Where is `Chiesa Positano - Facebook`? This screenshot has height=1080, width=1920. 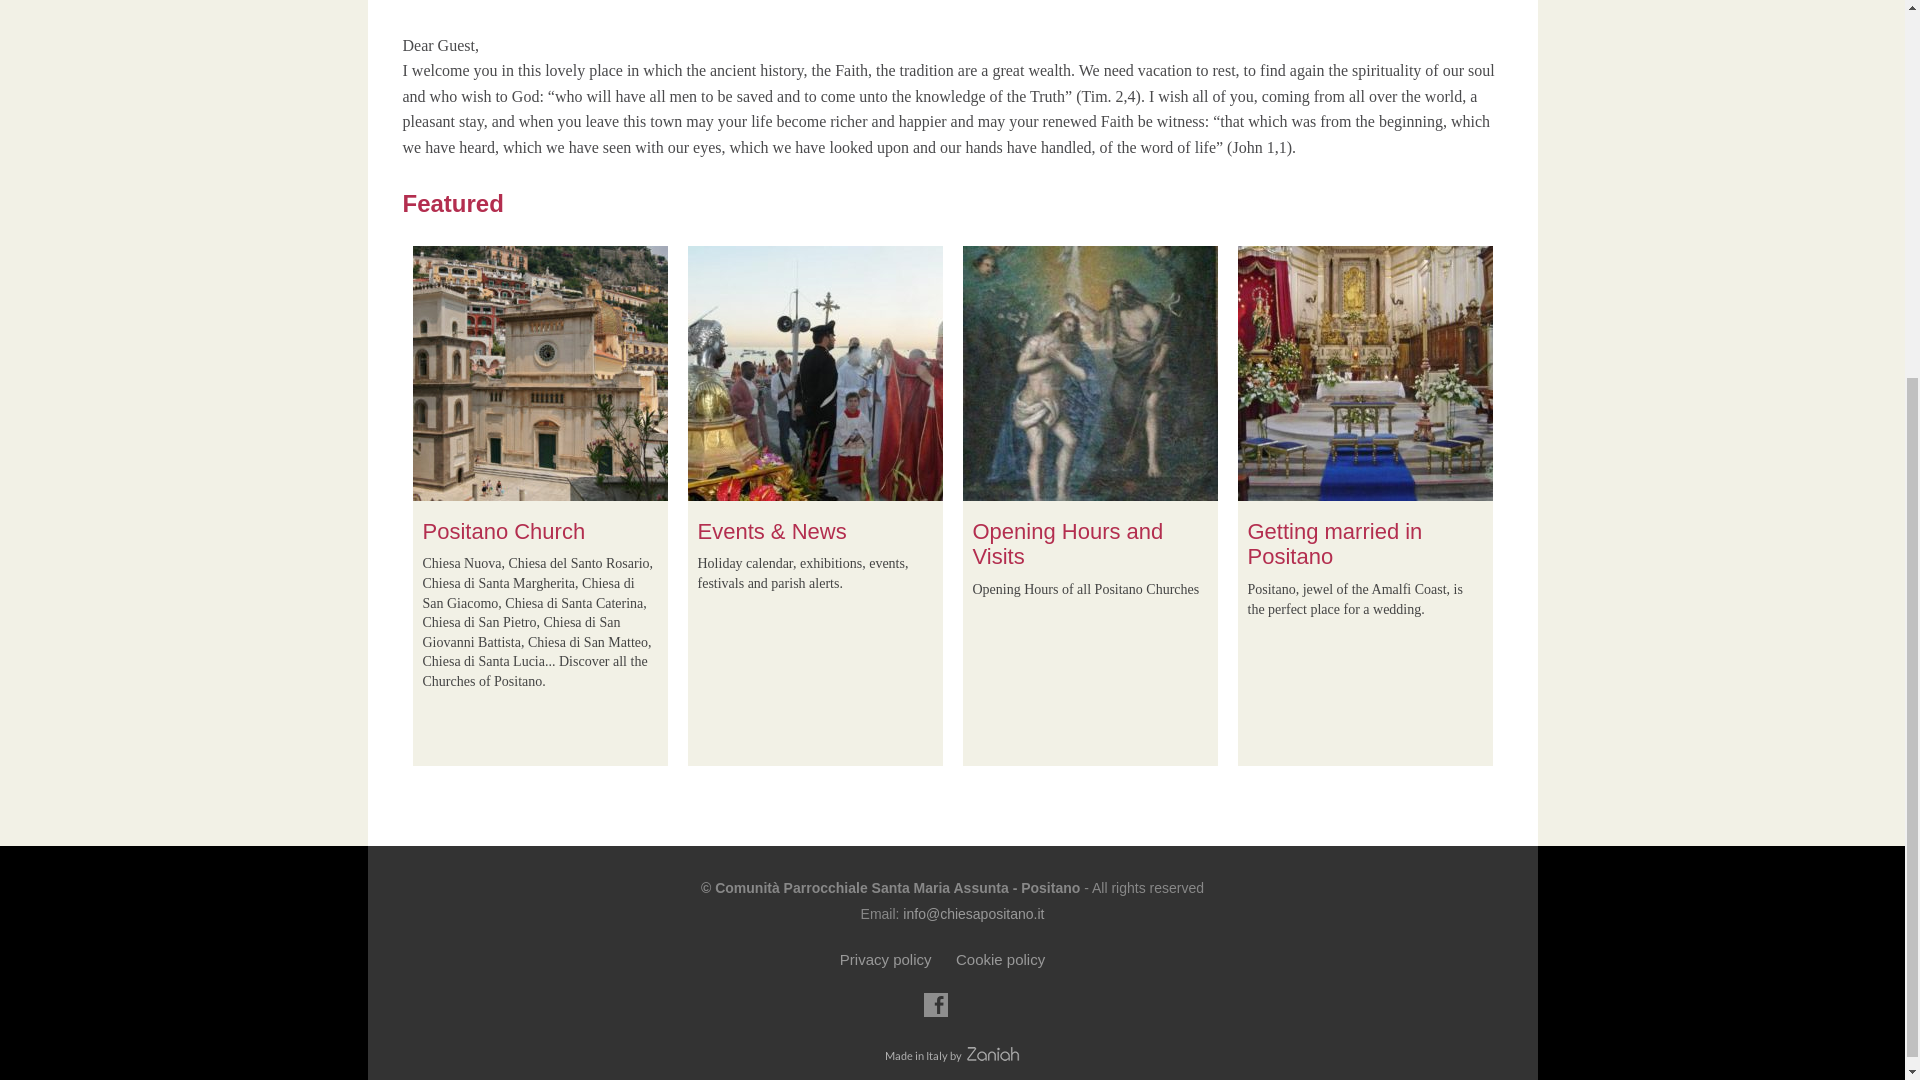
Chiesa Positano - Facebook is located at coordinates (936, 1004).